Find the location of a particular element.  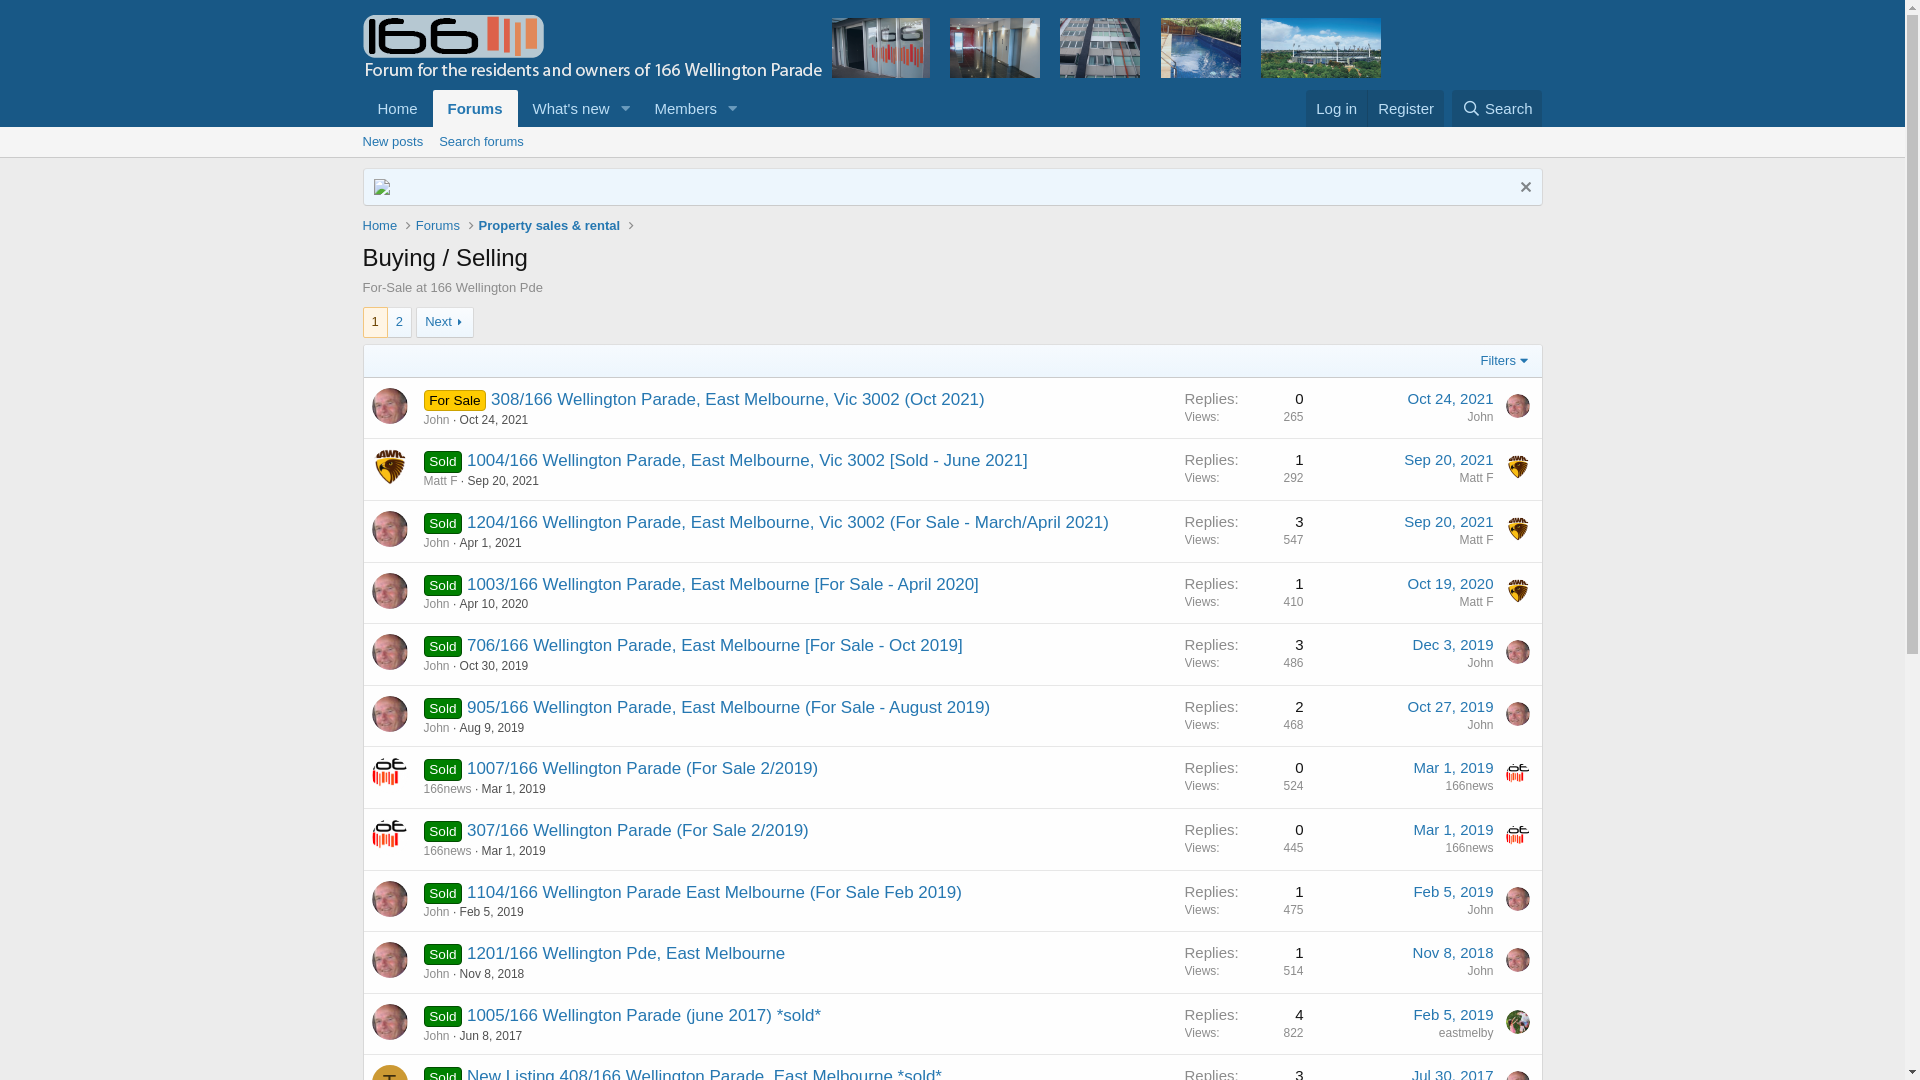

Nov 8, 2018 is located at coordinates (492, 974).